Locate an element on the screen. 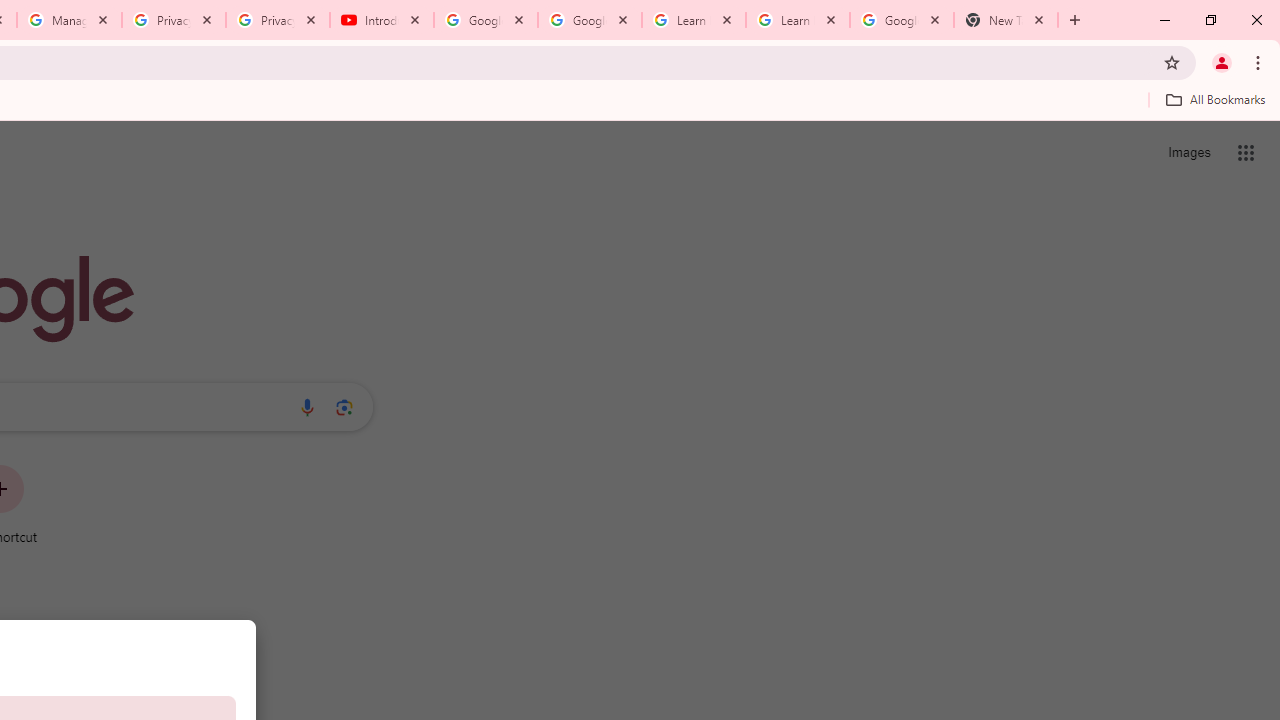 This screenshot has width=1280, height=720. All Bookmarks is located at coordinates (1215, 99).